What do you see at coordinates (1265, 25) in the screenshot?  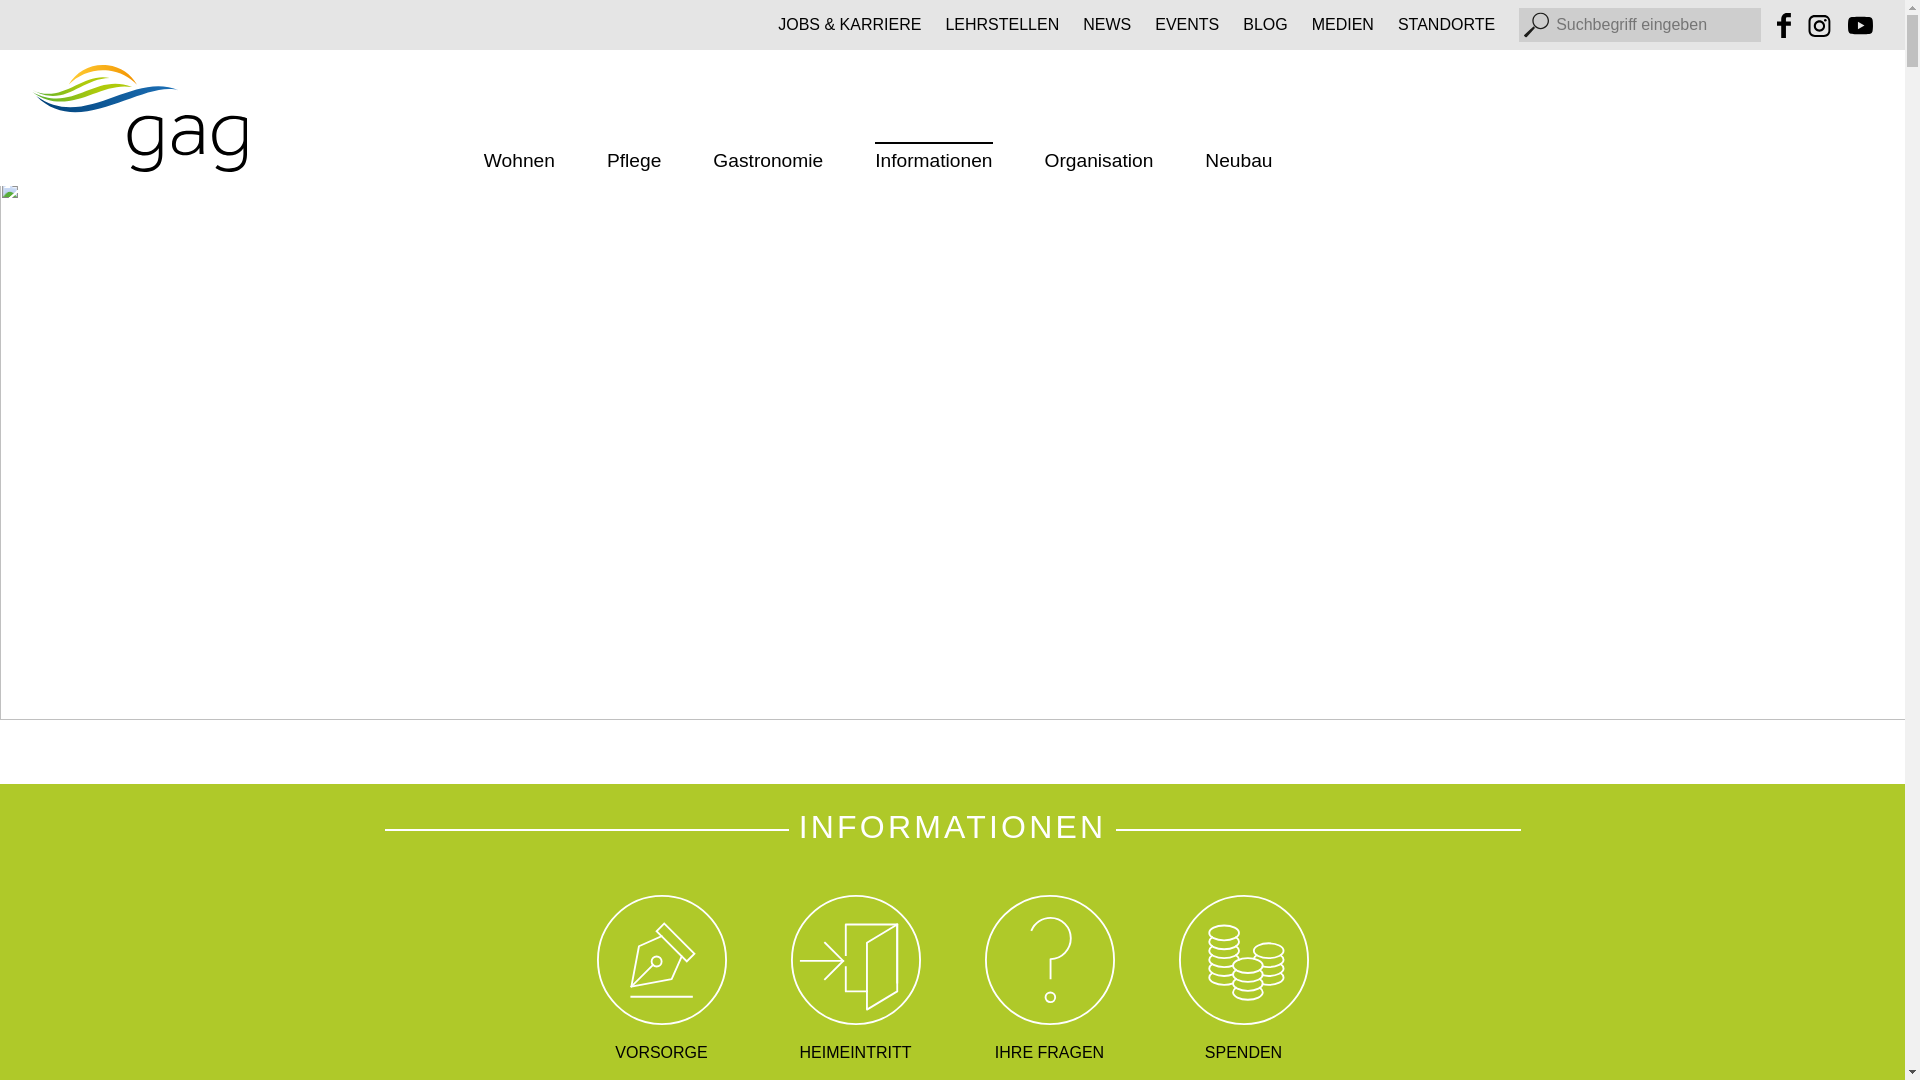 I see `BLOG` at bounding box center [1265, 25].